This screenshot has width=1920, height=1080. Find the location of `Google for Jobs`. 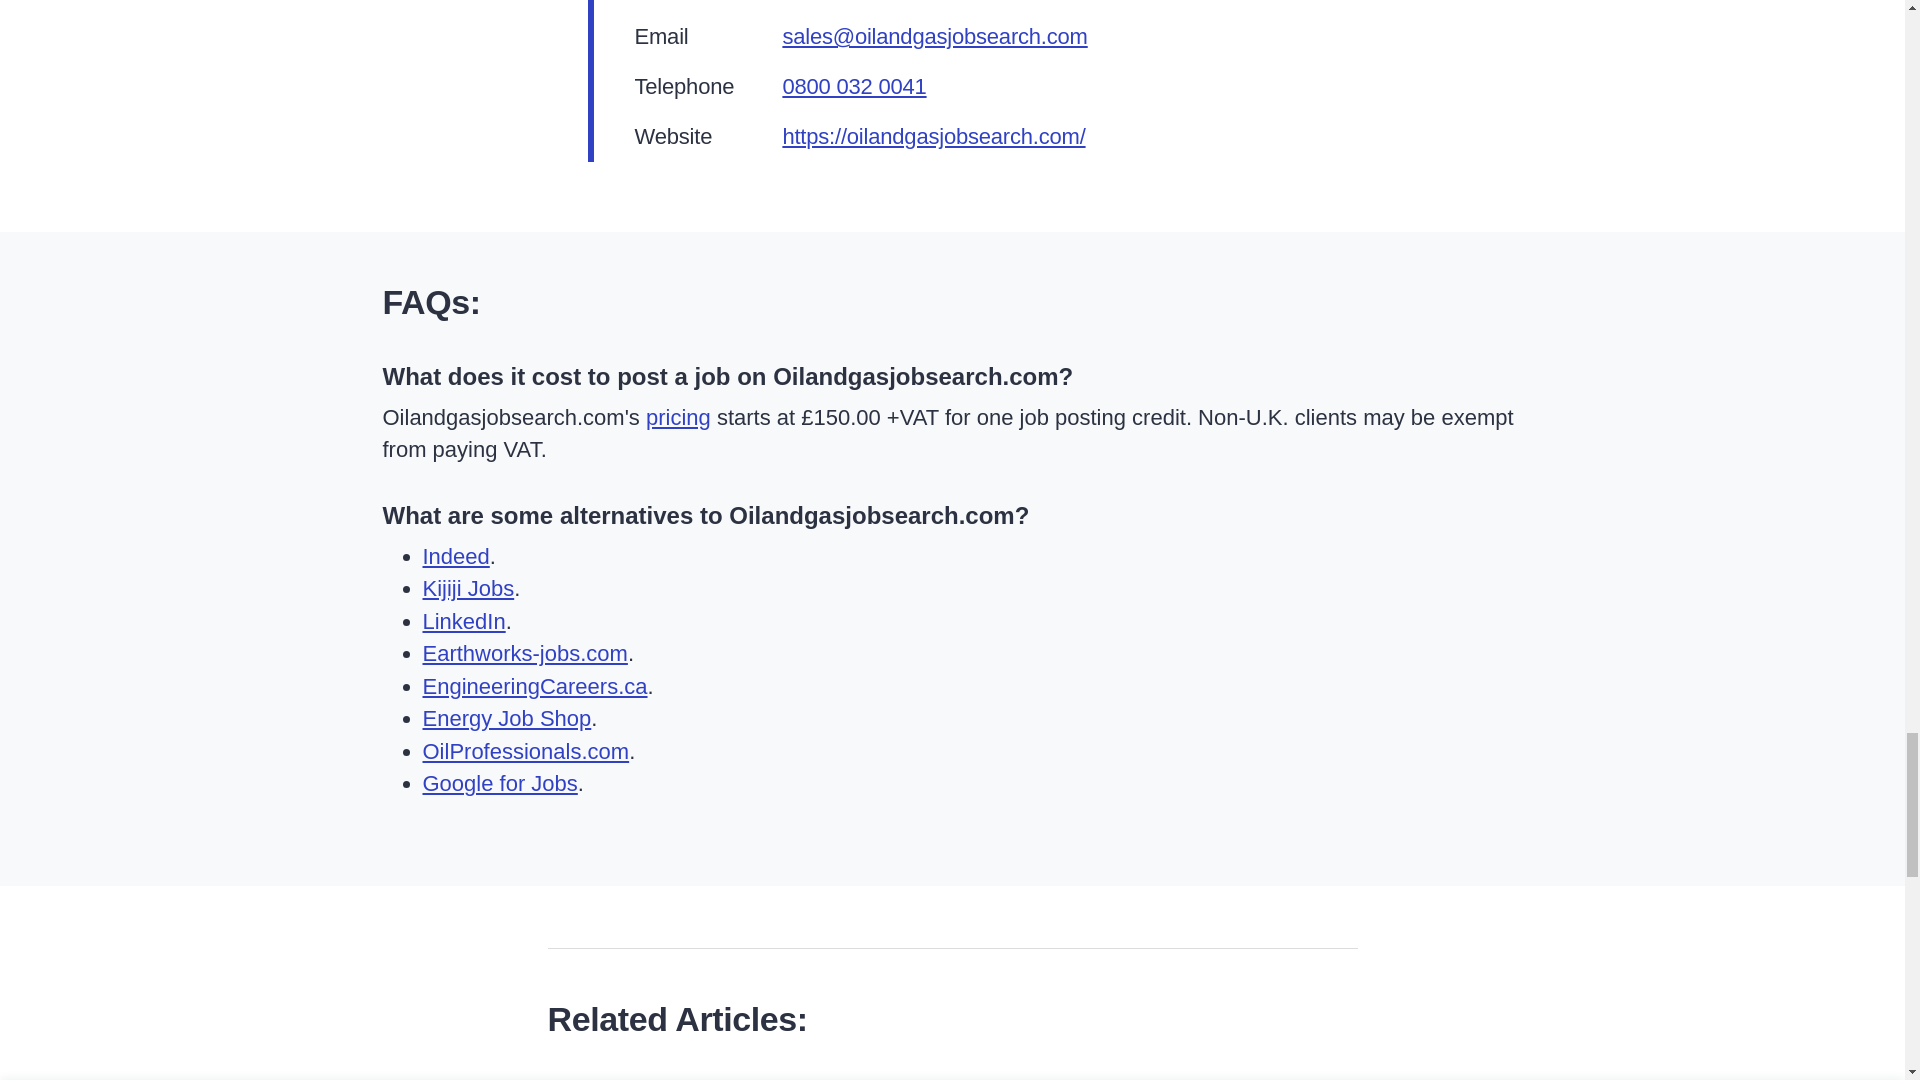

Google for Jobs is located at coordinates (500, 783).